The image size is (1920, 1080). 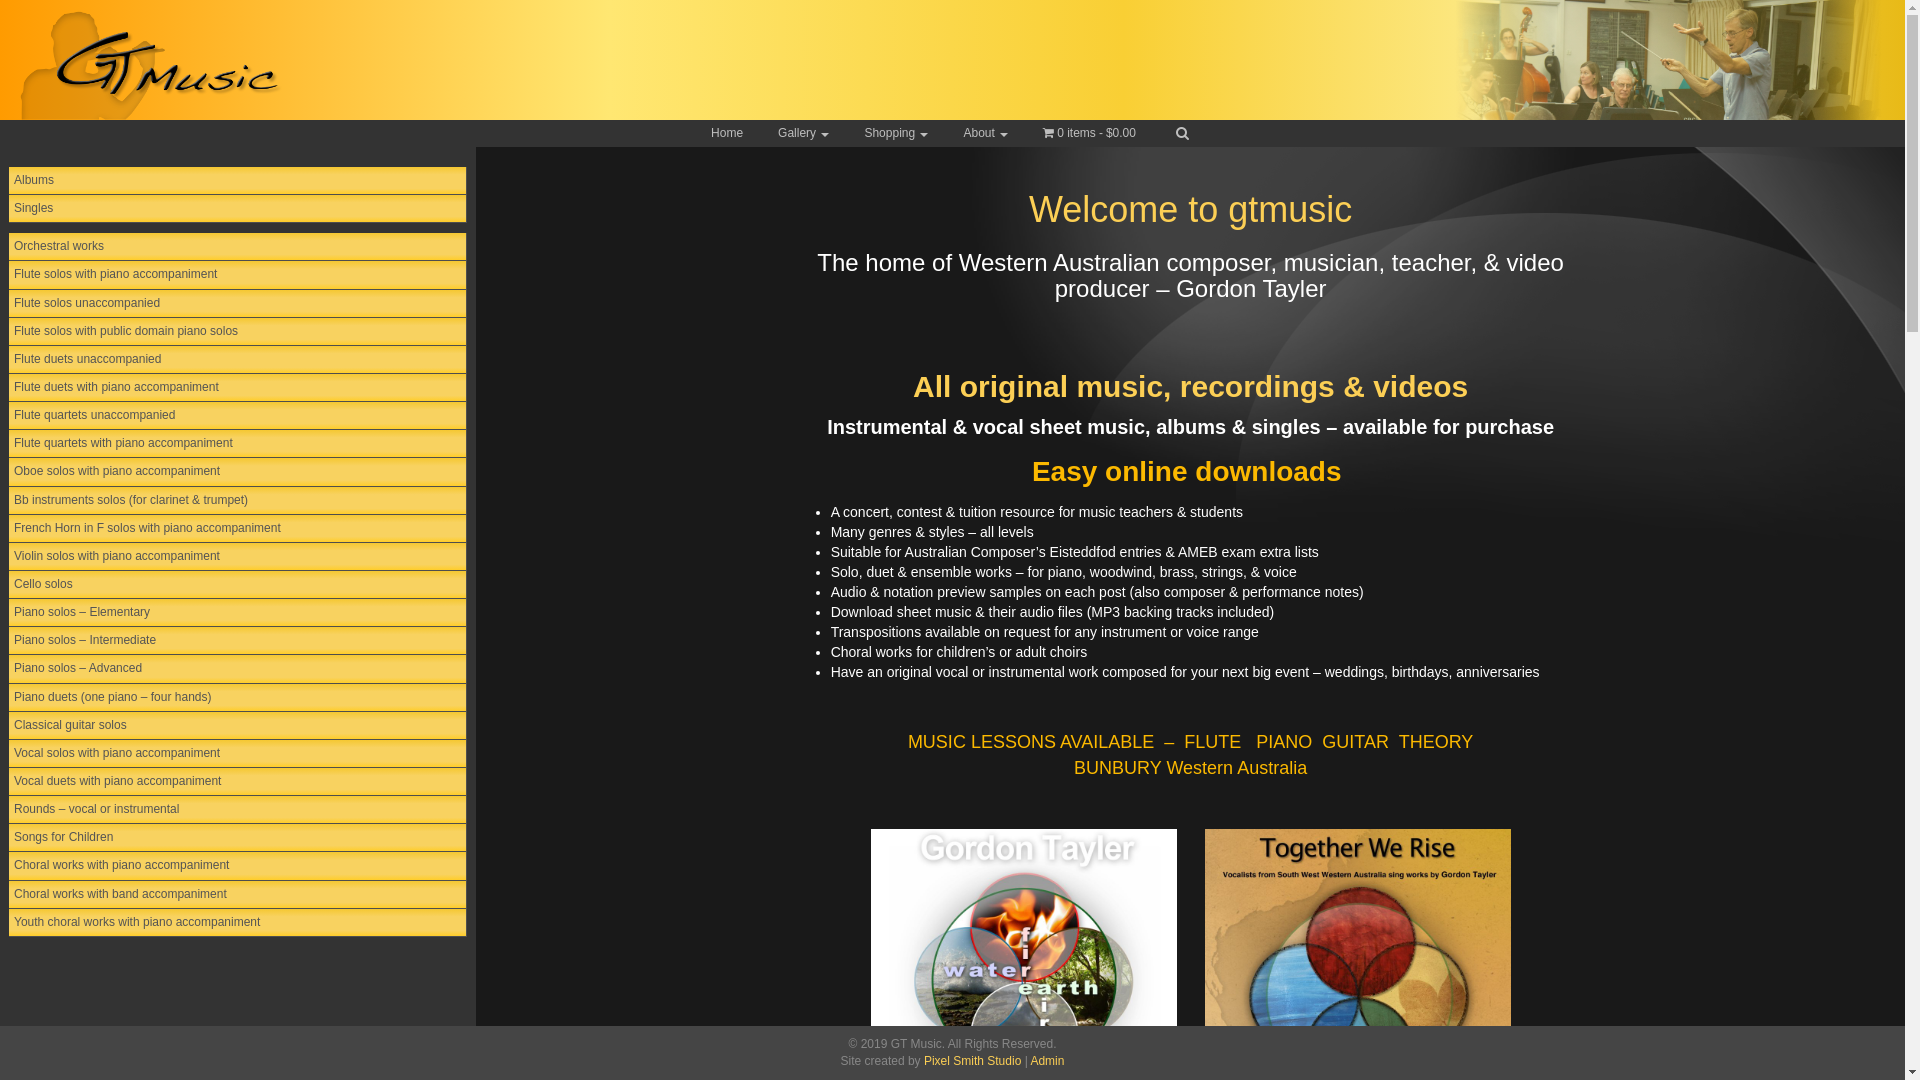 I want to click on Orchestral works, so click(x=238, y=247).